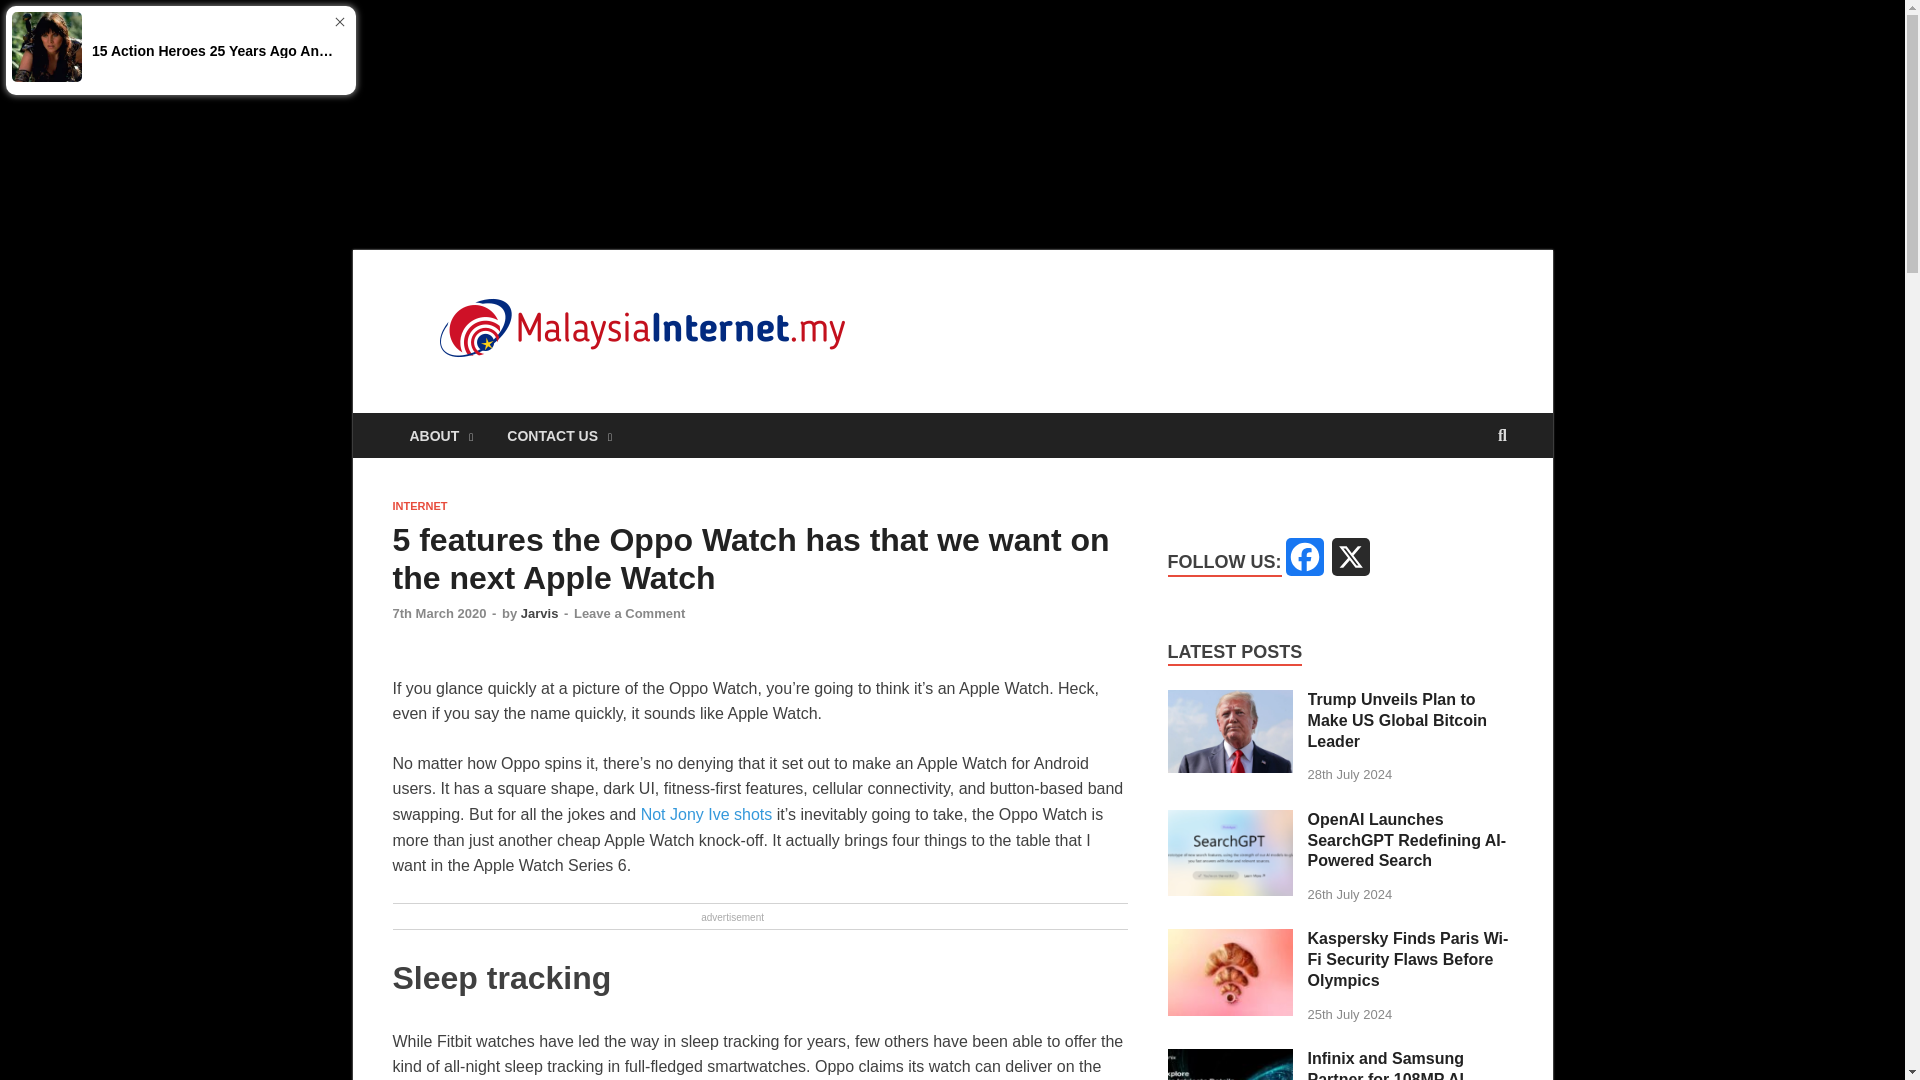  What do you see at coordinates (1230, 701) in the screenshot?
I see `Trump Unveils Plan to Make US Global Bitcoin Leader` at bounding box center [1230, 701].